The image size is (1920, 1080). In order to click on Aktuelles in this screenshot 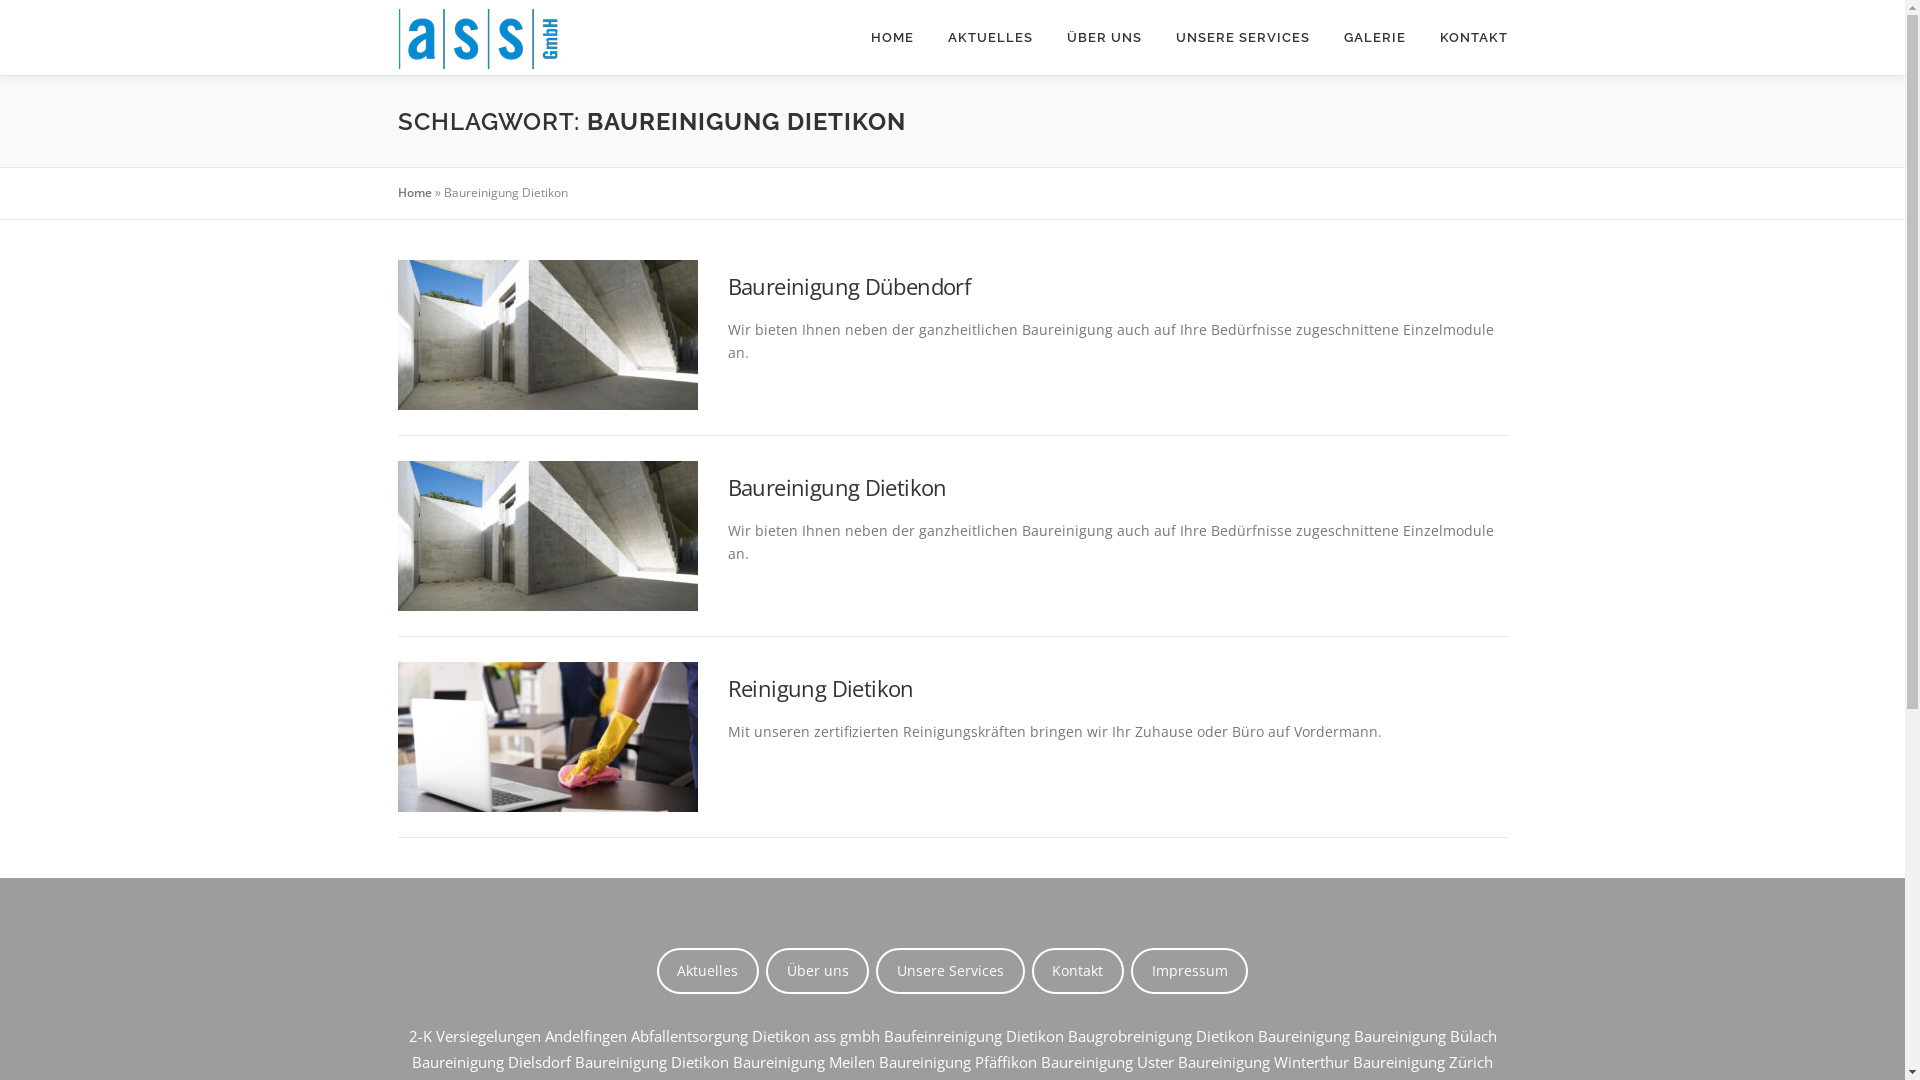, I will do `click(708, 971)`.